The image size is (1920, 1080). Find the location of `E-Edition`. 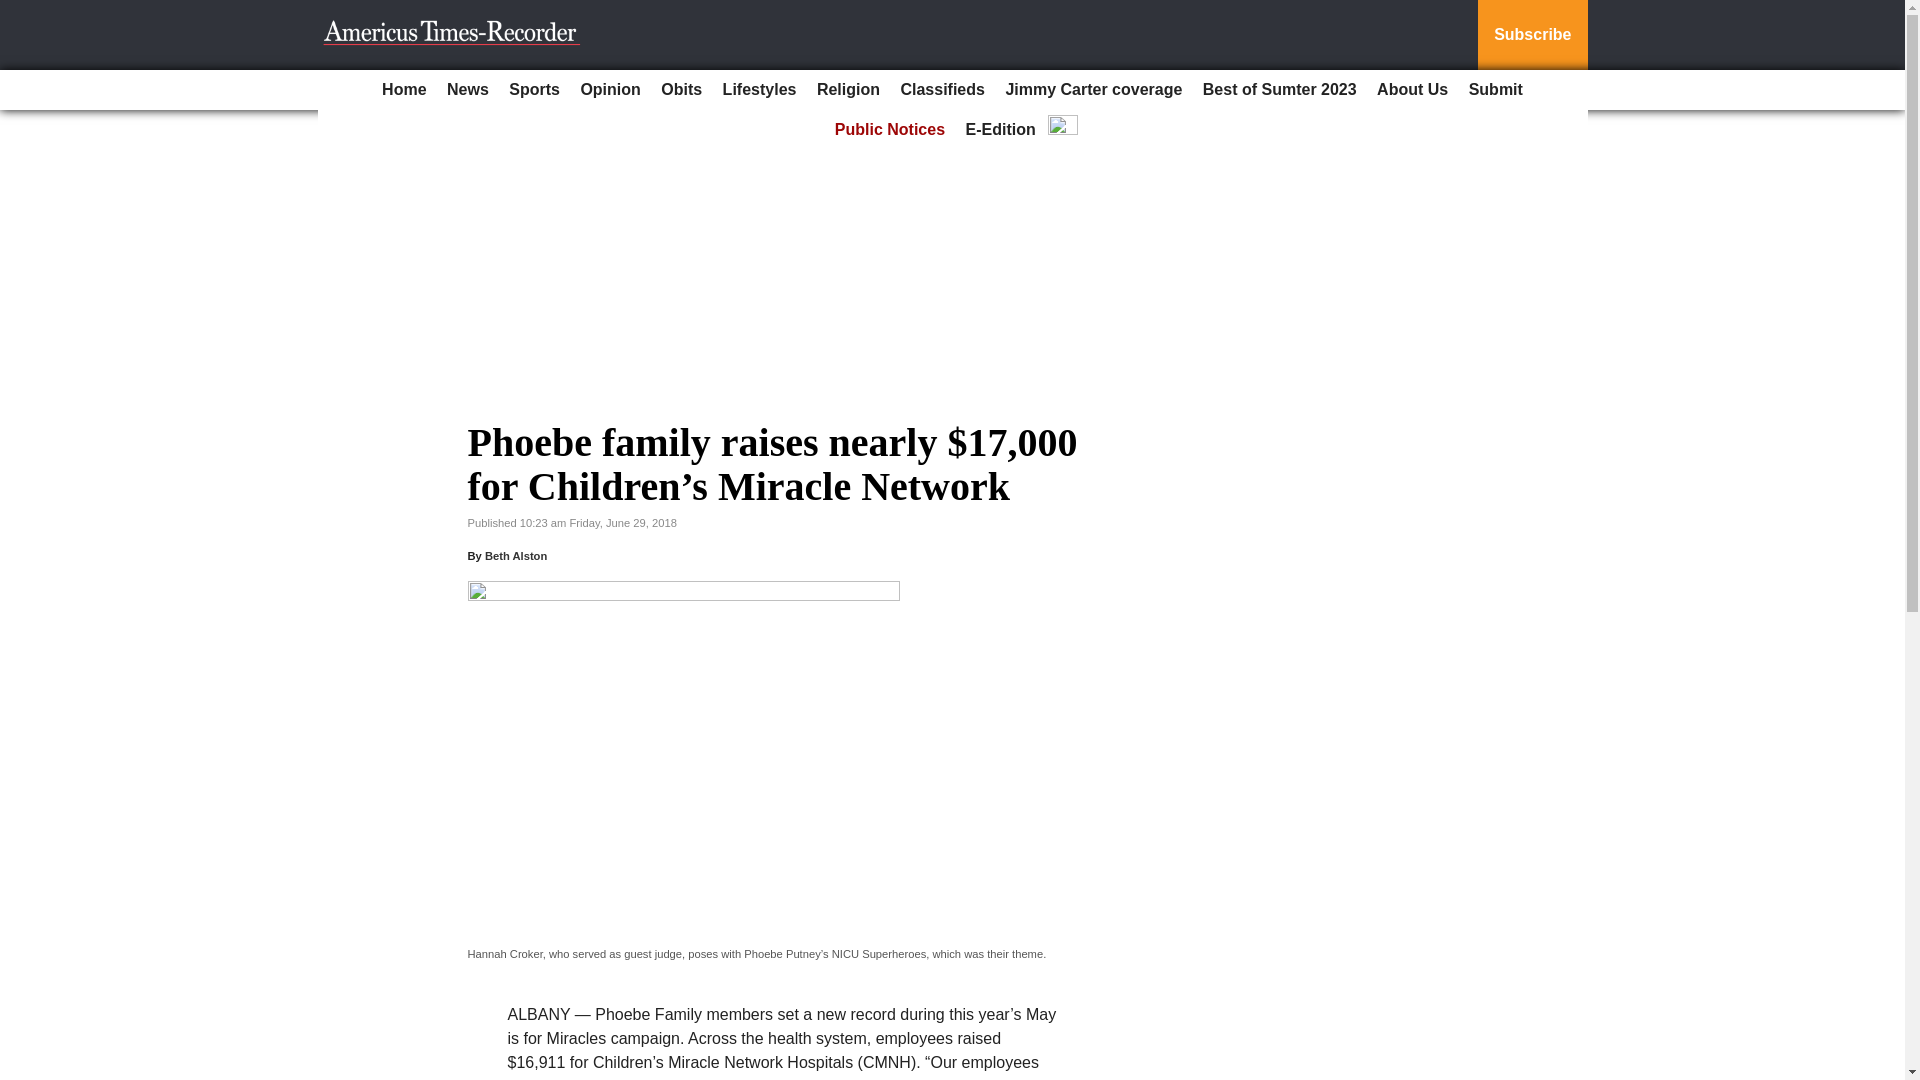

E-Edition is located at coordinates (1001, 130).